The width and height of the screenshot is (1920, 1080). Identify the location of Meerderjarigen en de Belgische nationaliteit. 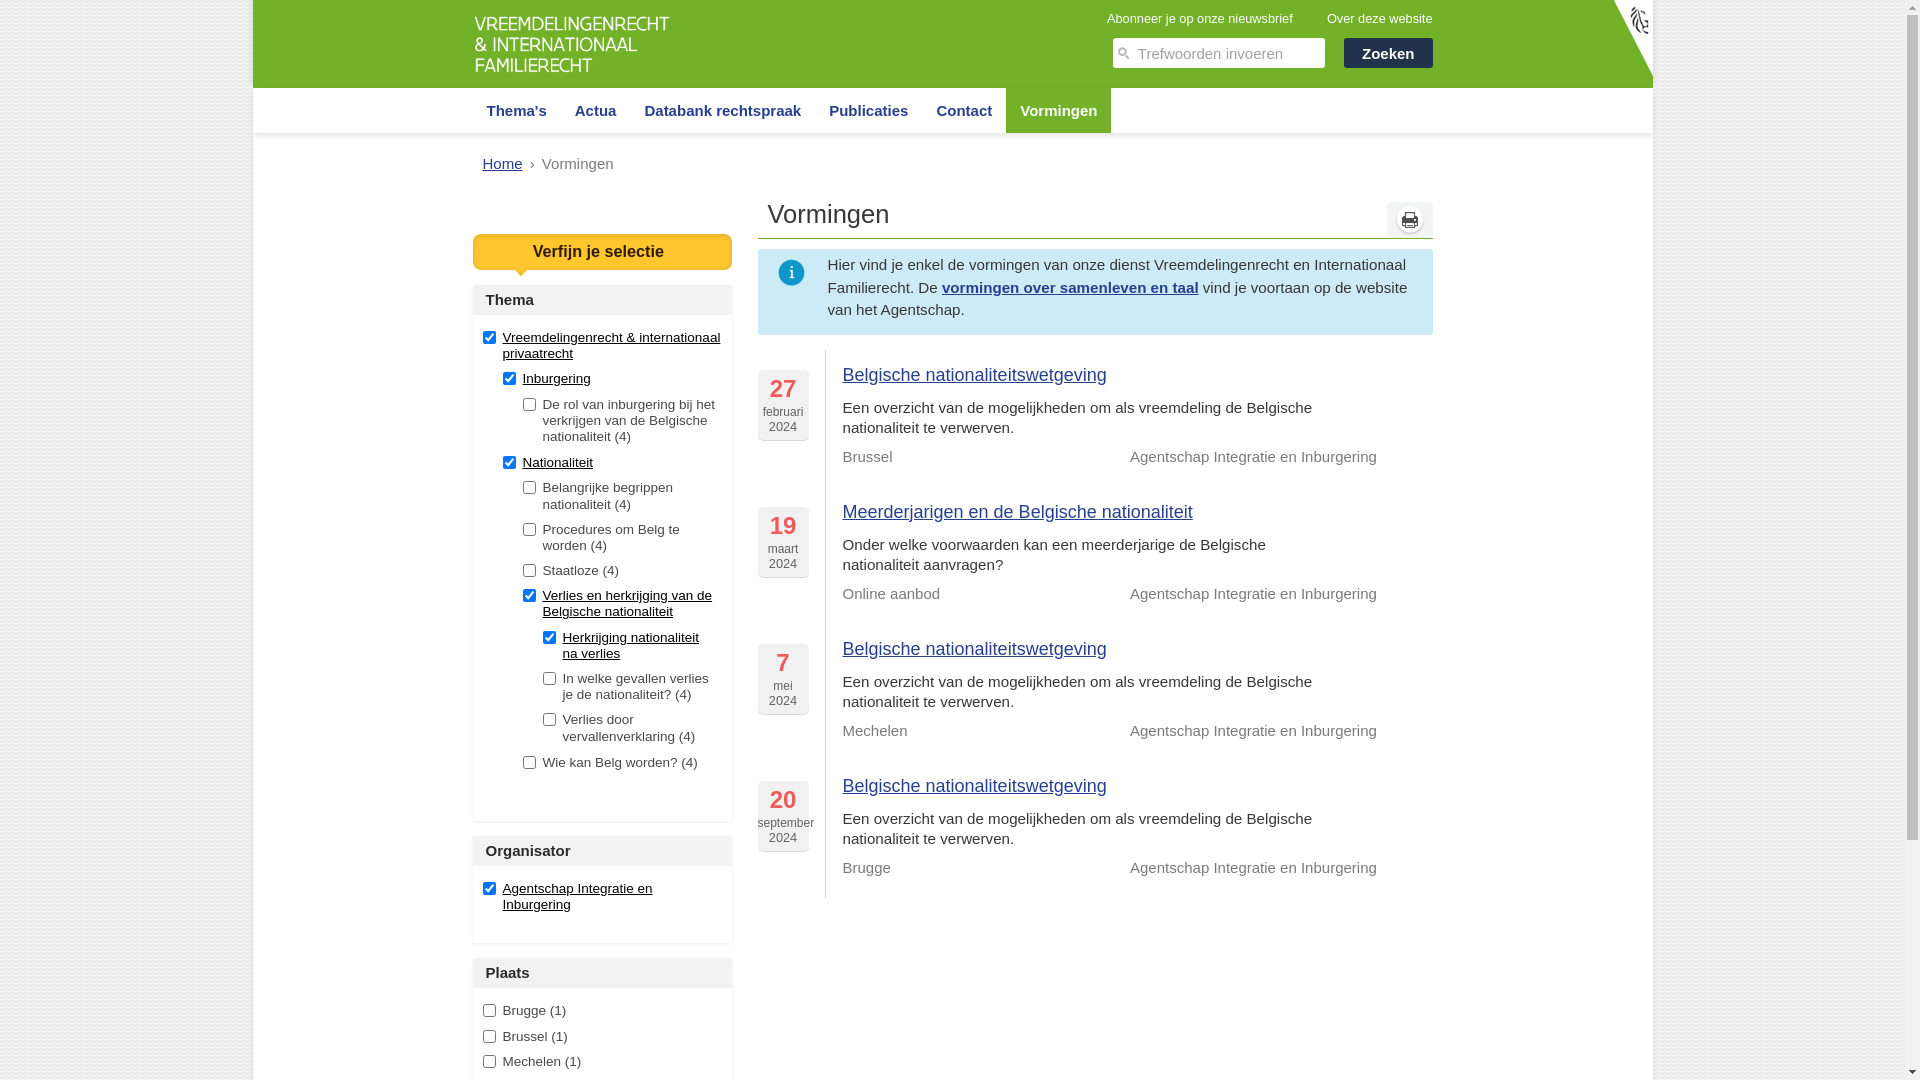
(1018, 512).